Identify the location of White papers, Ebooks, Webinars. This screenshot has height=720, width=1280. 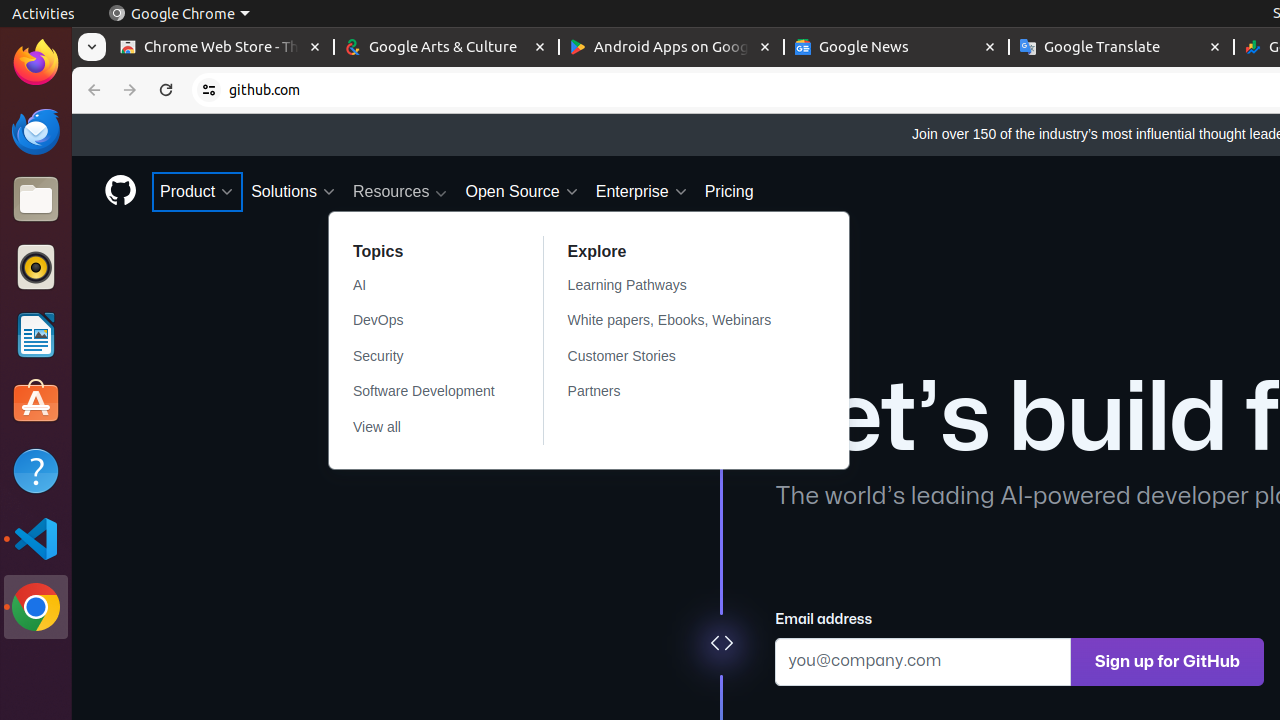
(682, 321).